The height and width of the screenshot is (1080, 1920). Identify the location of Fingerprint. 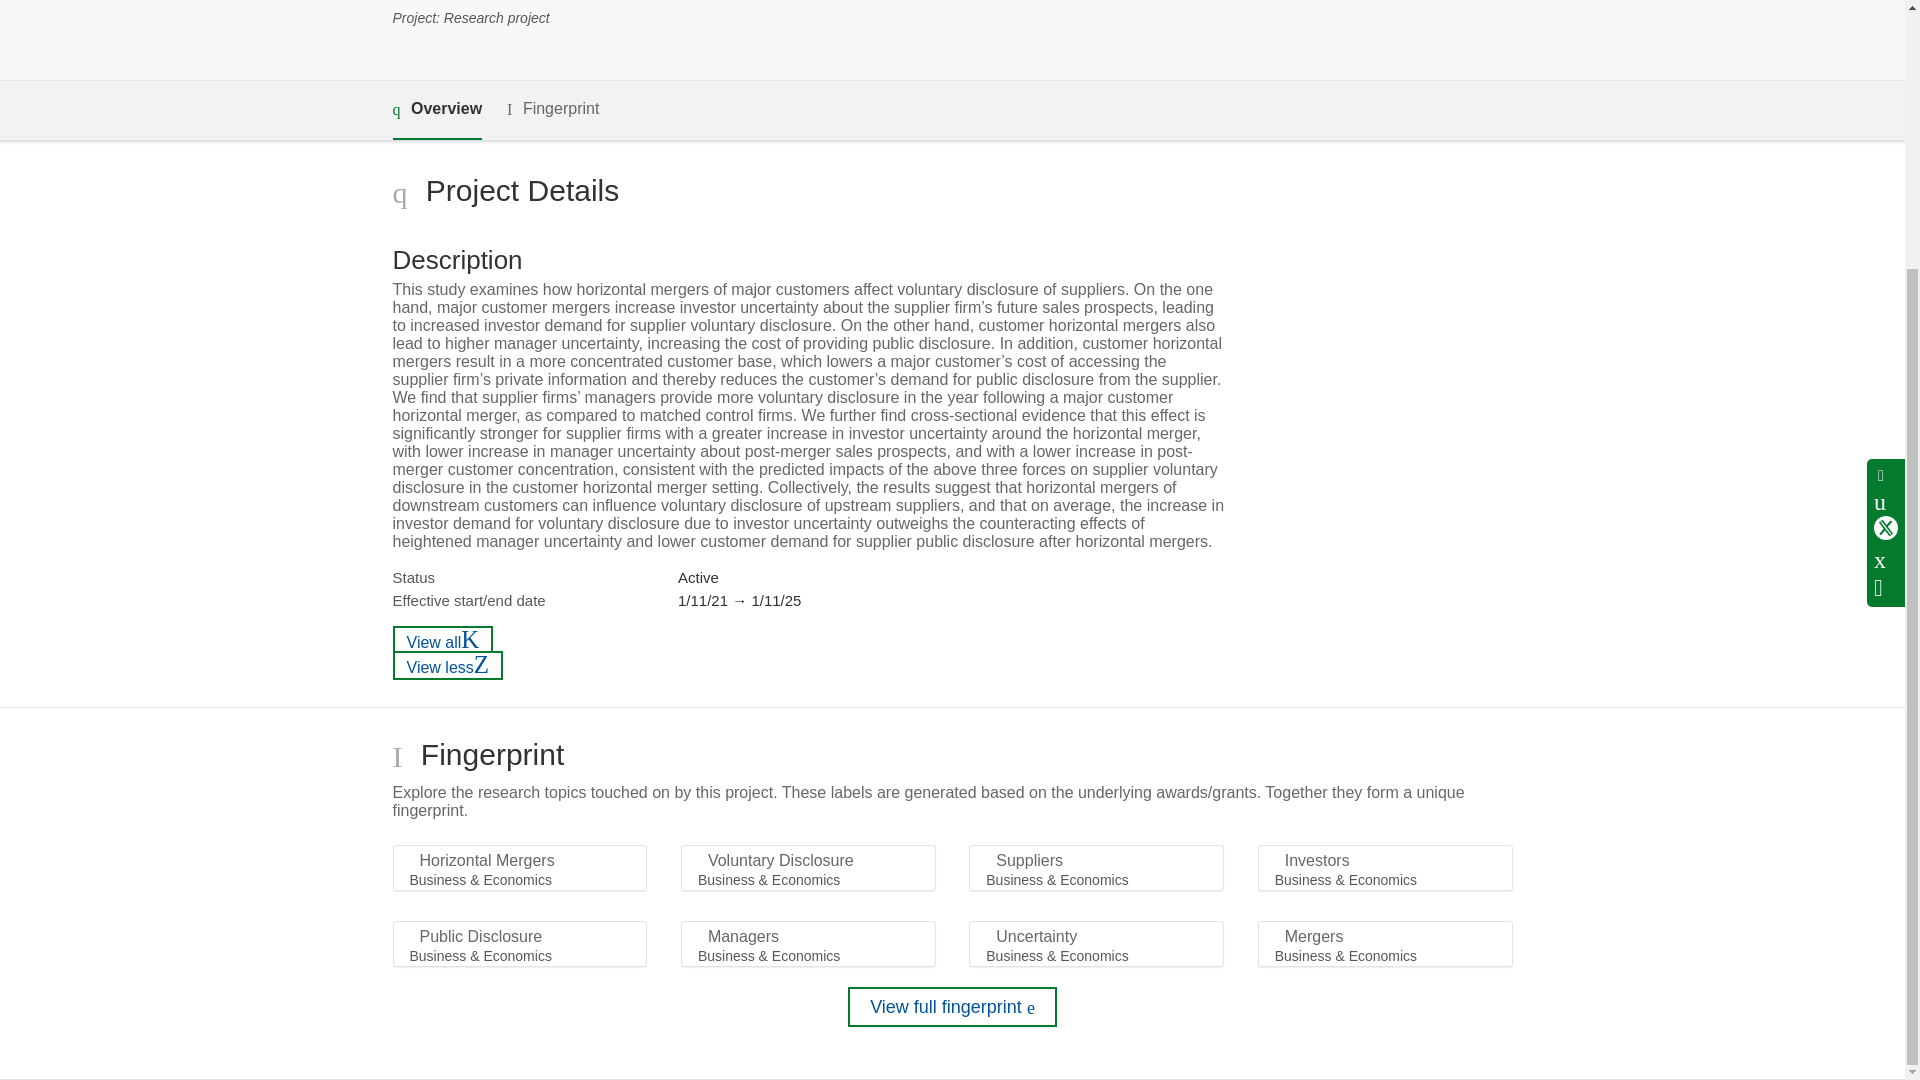
(552, 110).